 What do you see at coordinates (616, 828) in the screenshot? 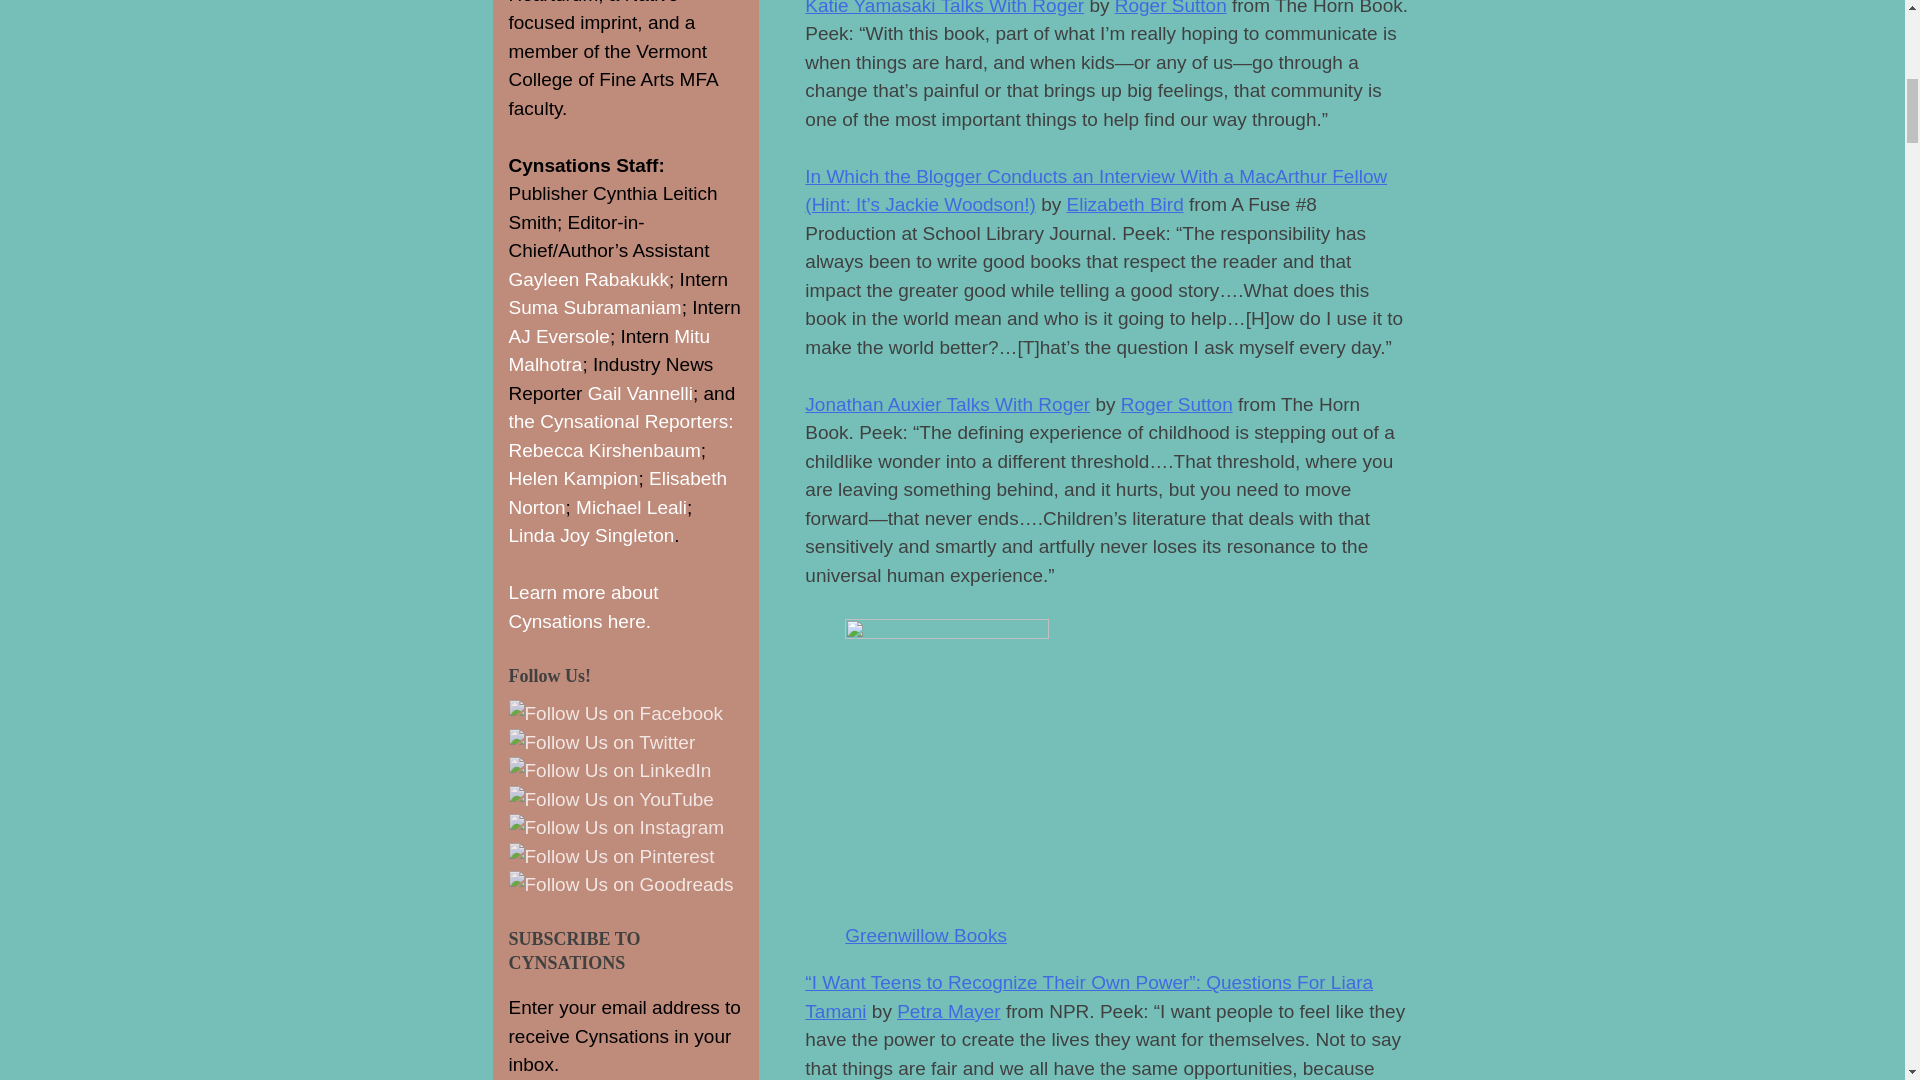
I see `Follow Us on Instagram` at bounding box center [616, 828].